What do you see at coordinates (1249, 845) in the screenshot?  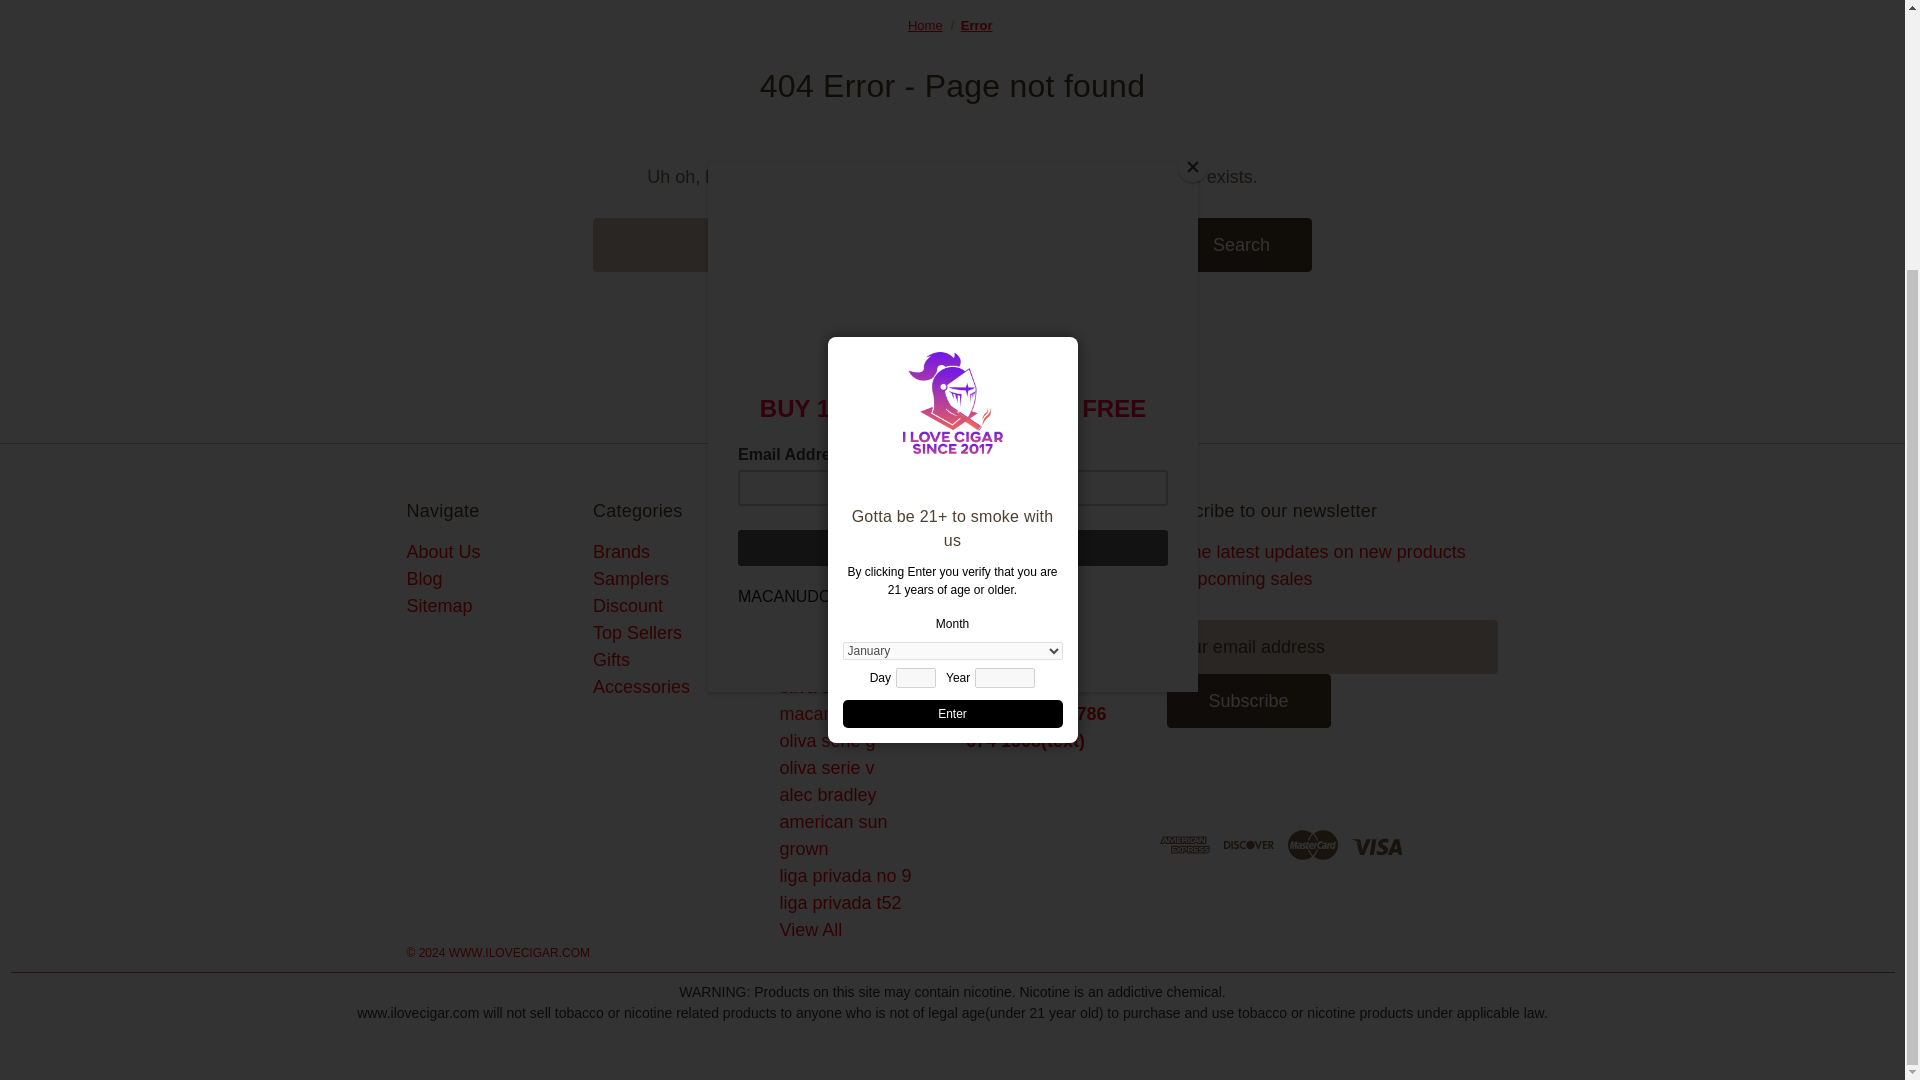 I see `Discover` at bounding box center [1249, 845].